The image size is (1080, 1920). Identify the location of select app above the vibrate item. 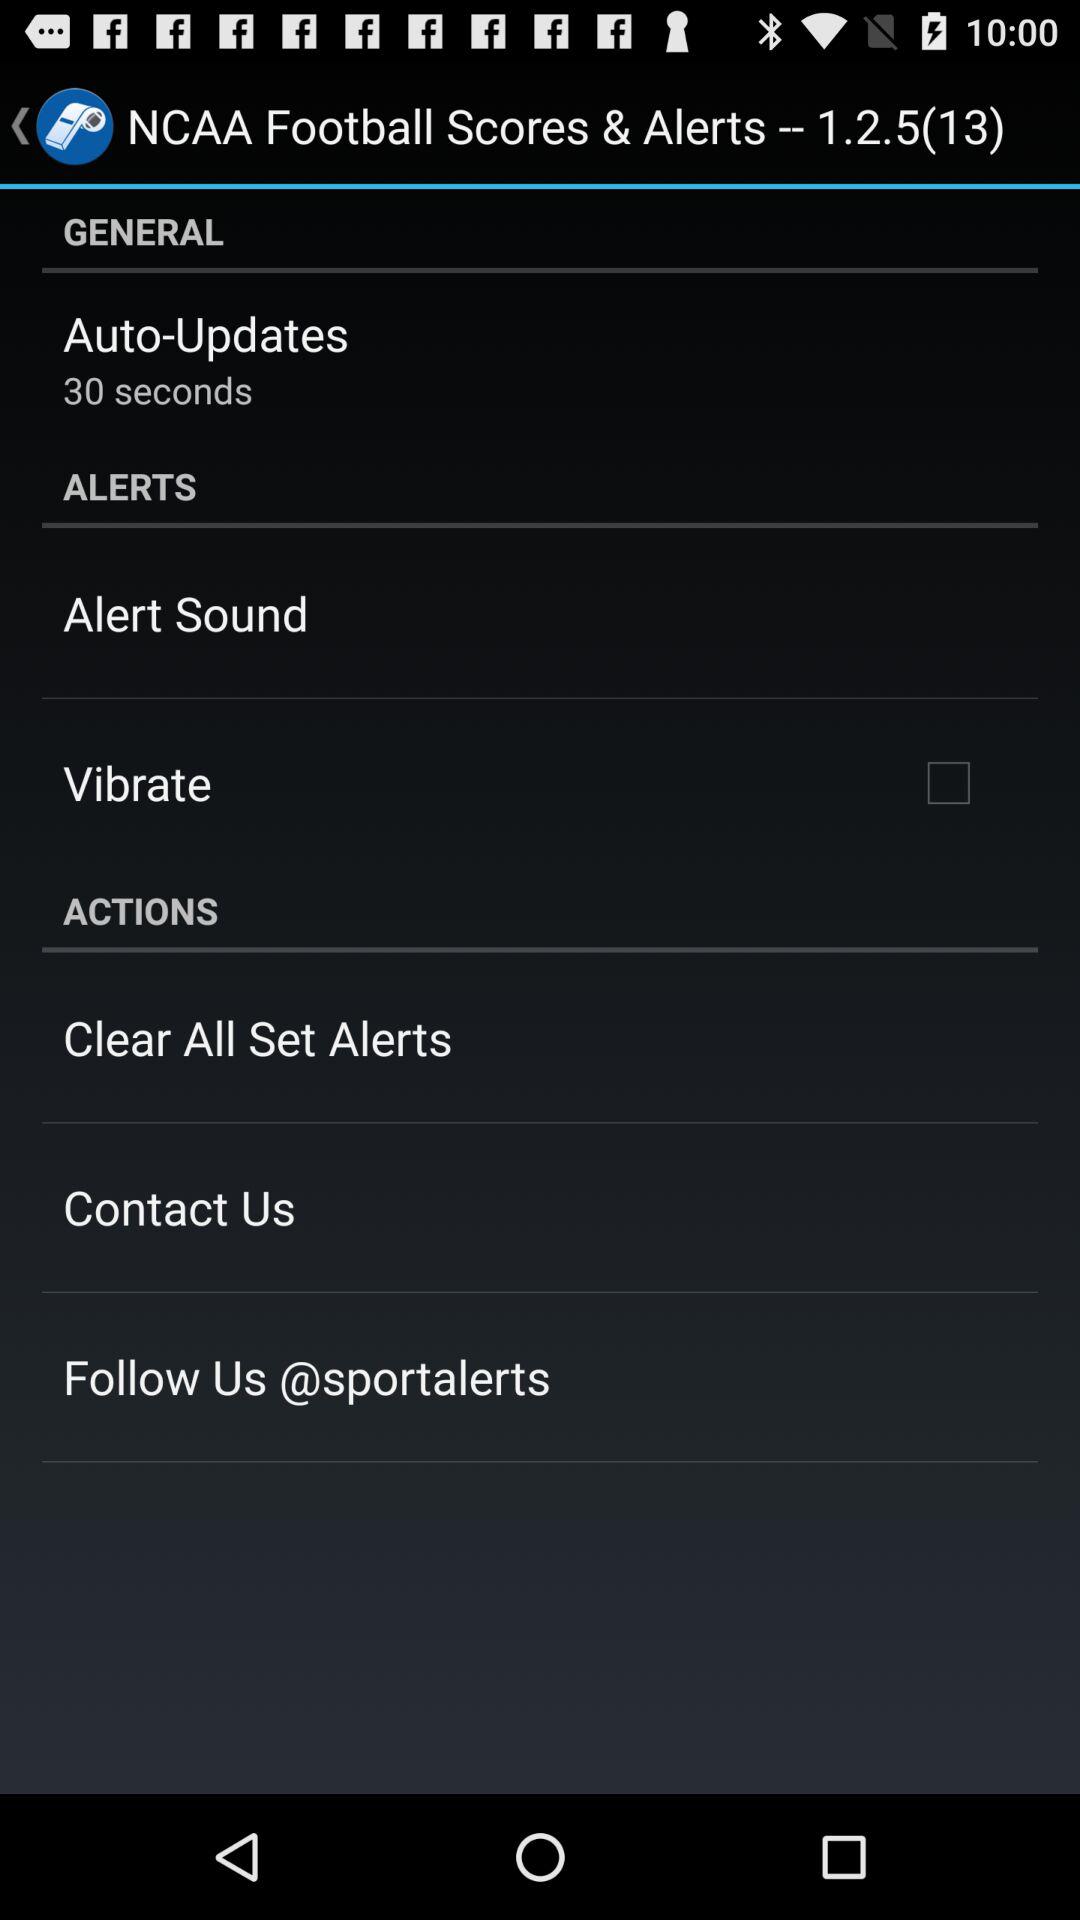
(186, 613).